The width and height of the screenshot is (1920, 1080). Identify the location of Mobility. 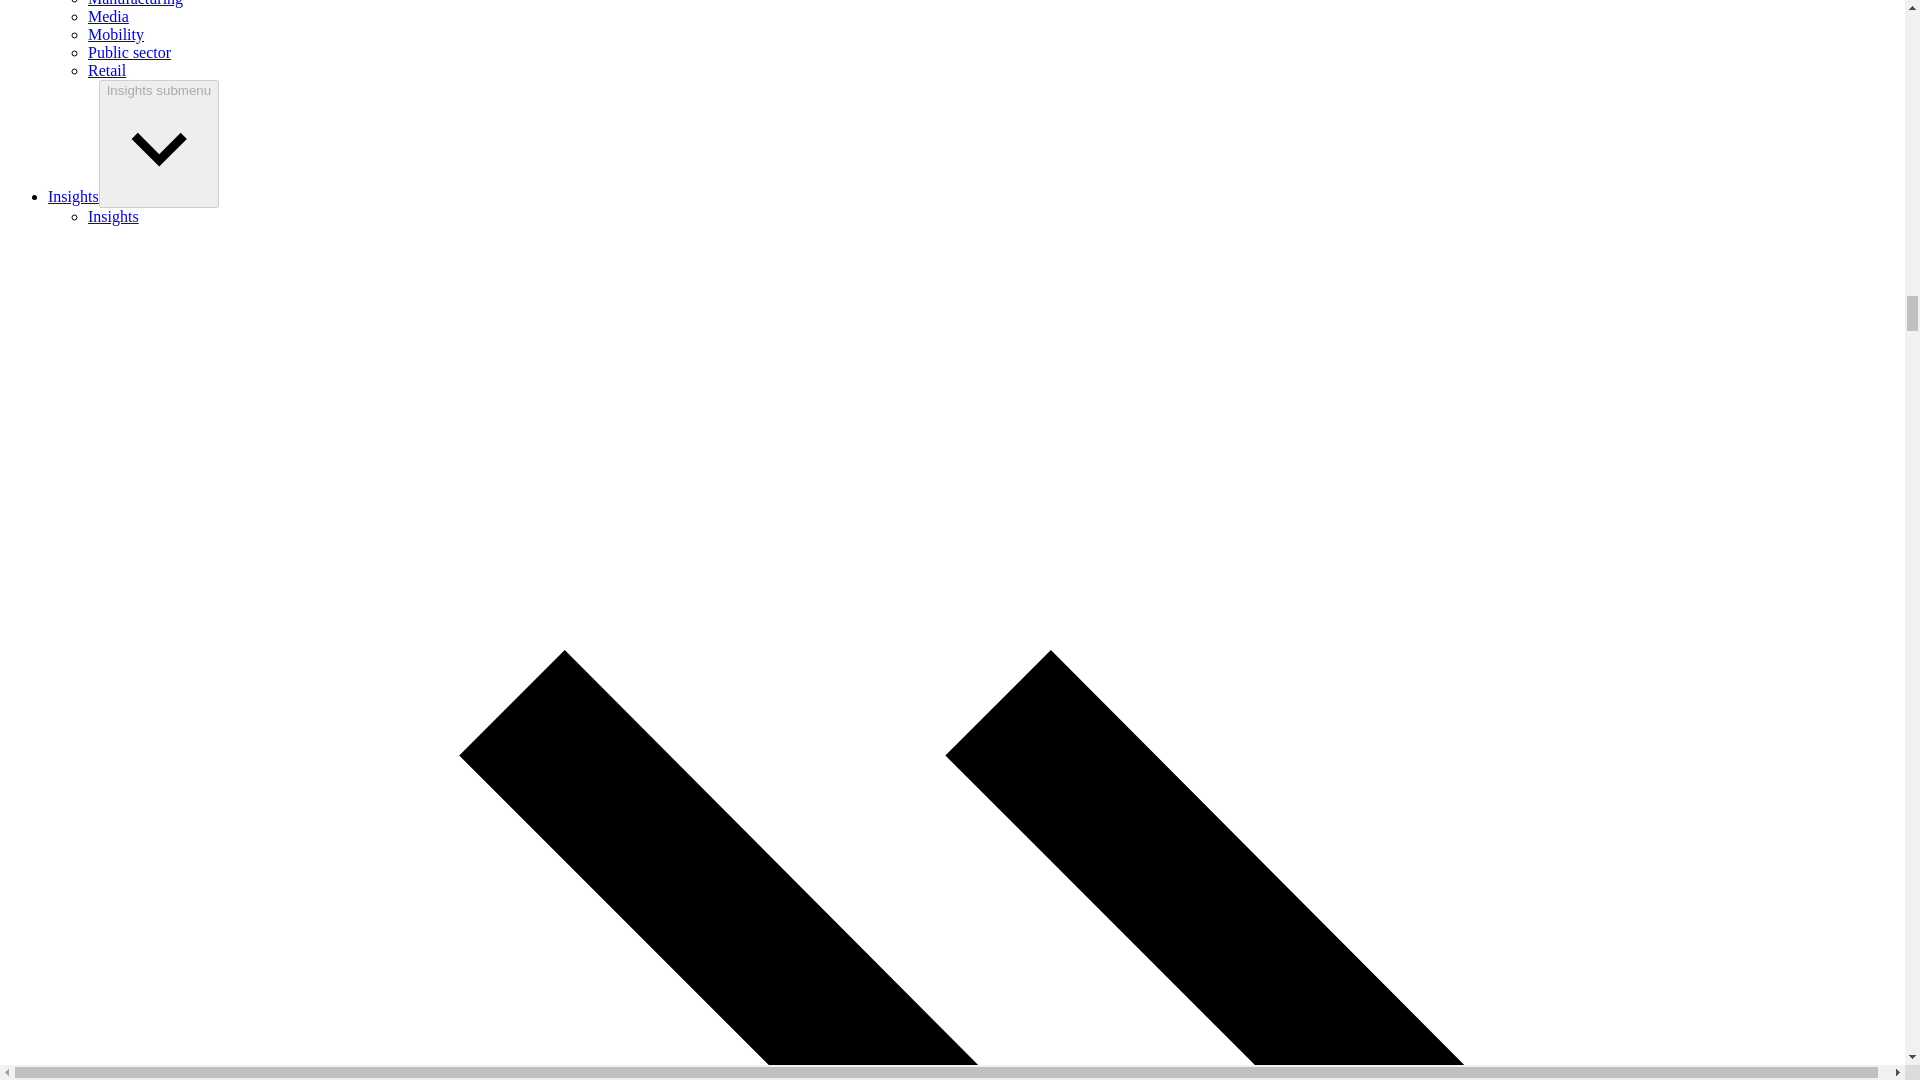
(116, 34).